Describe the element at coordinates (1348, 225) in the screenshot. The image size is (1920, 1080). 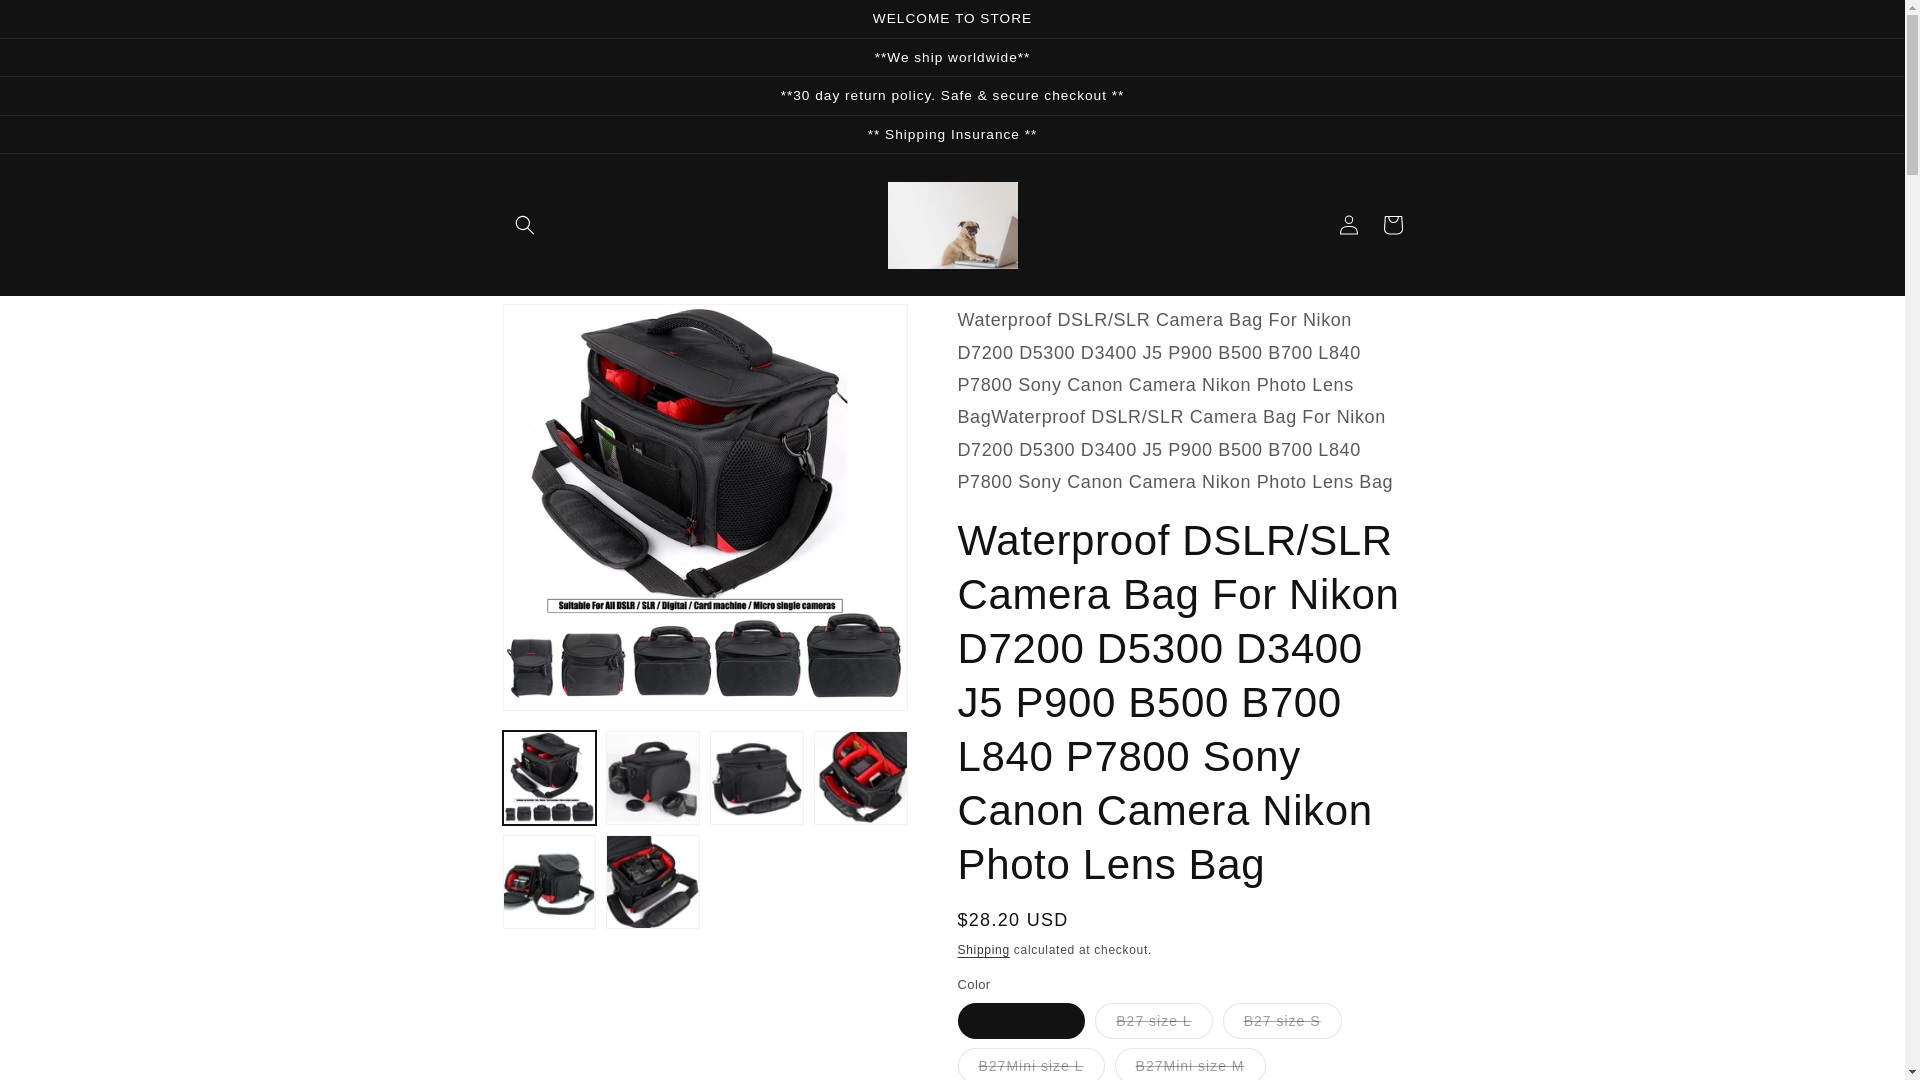
I see `Log in` at that location.